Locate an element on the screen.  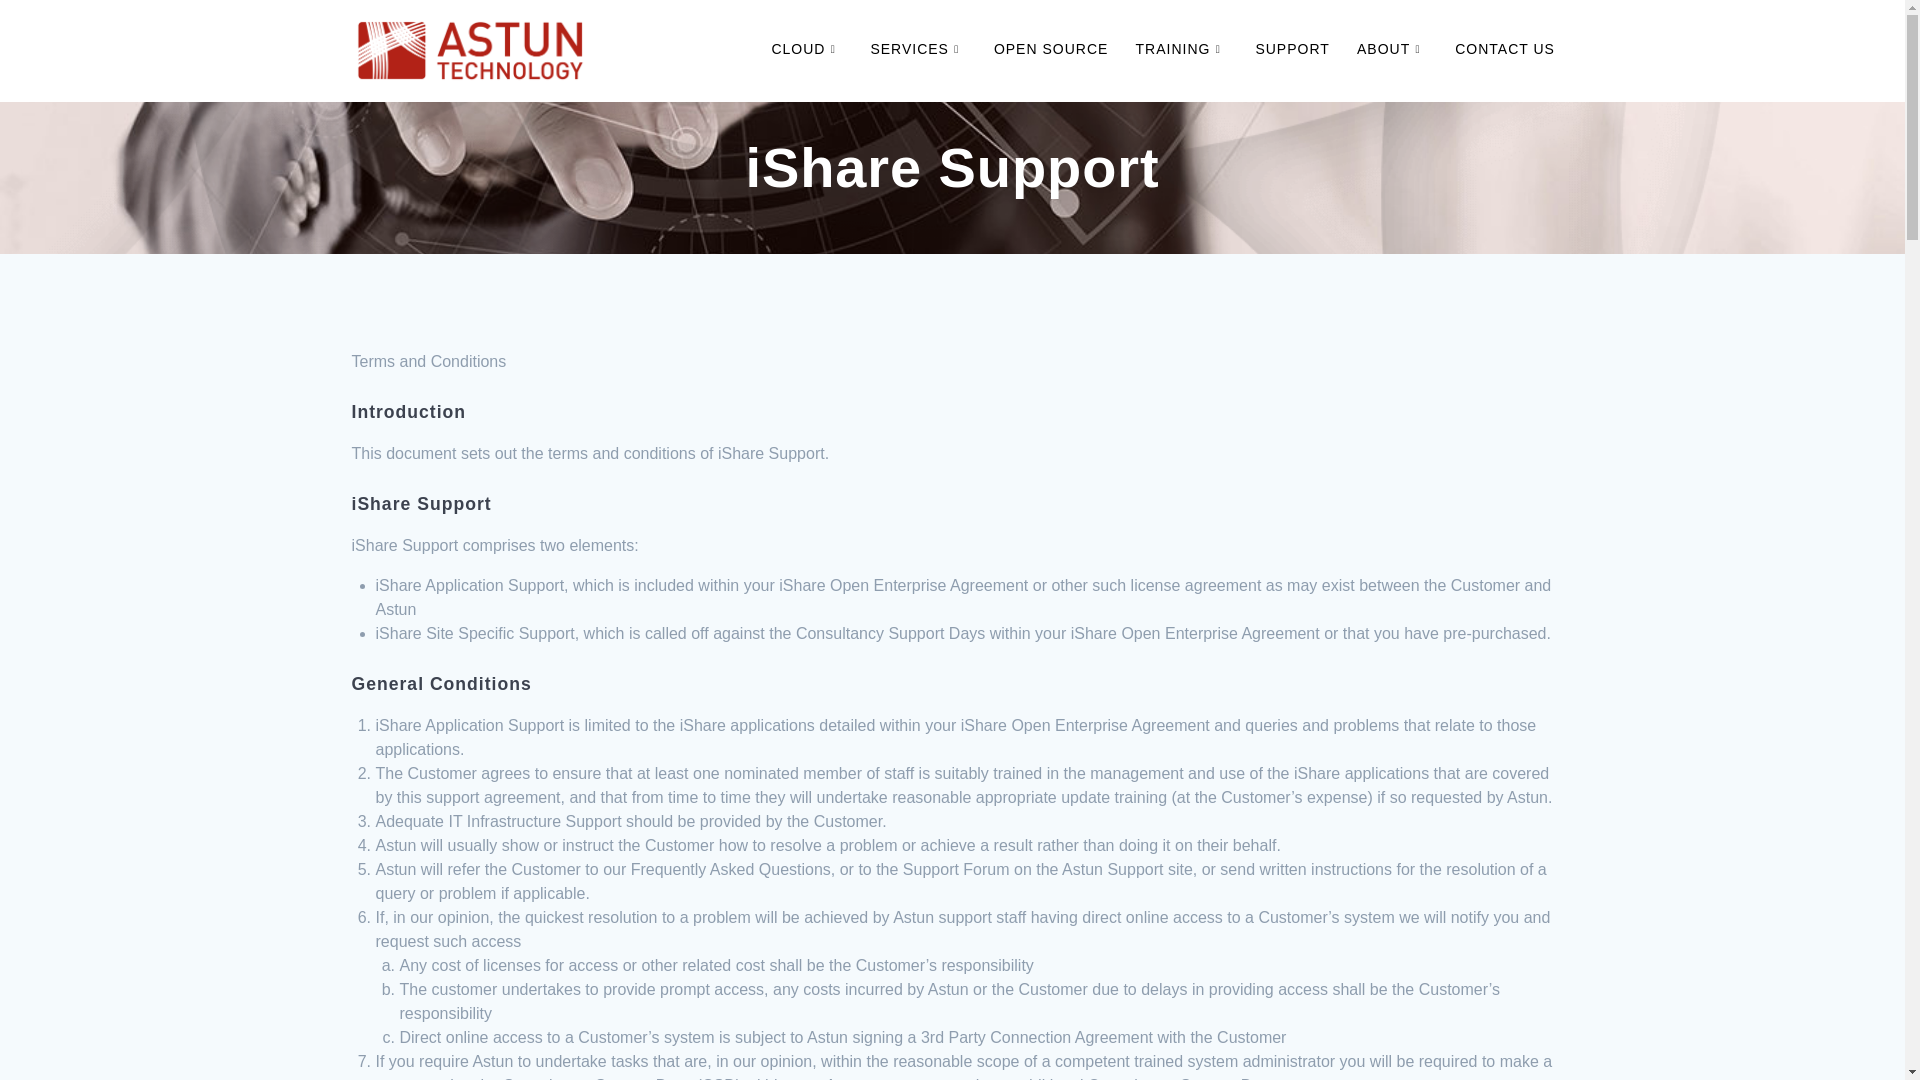
OPEN SOURCE is located at coordinates (1050, 50).